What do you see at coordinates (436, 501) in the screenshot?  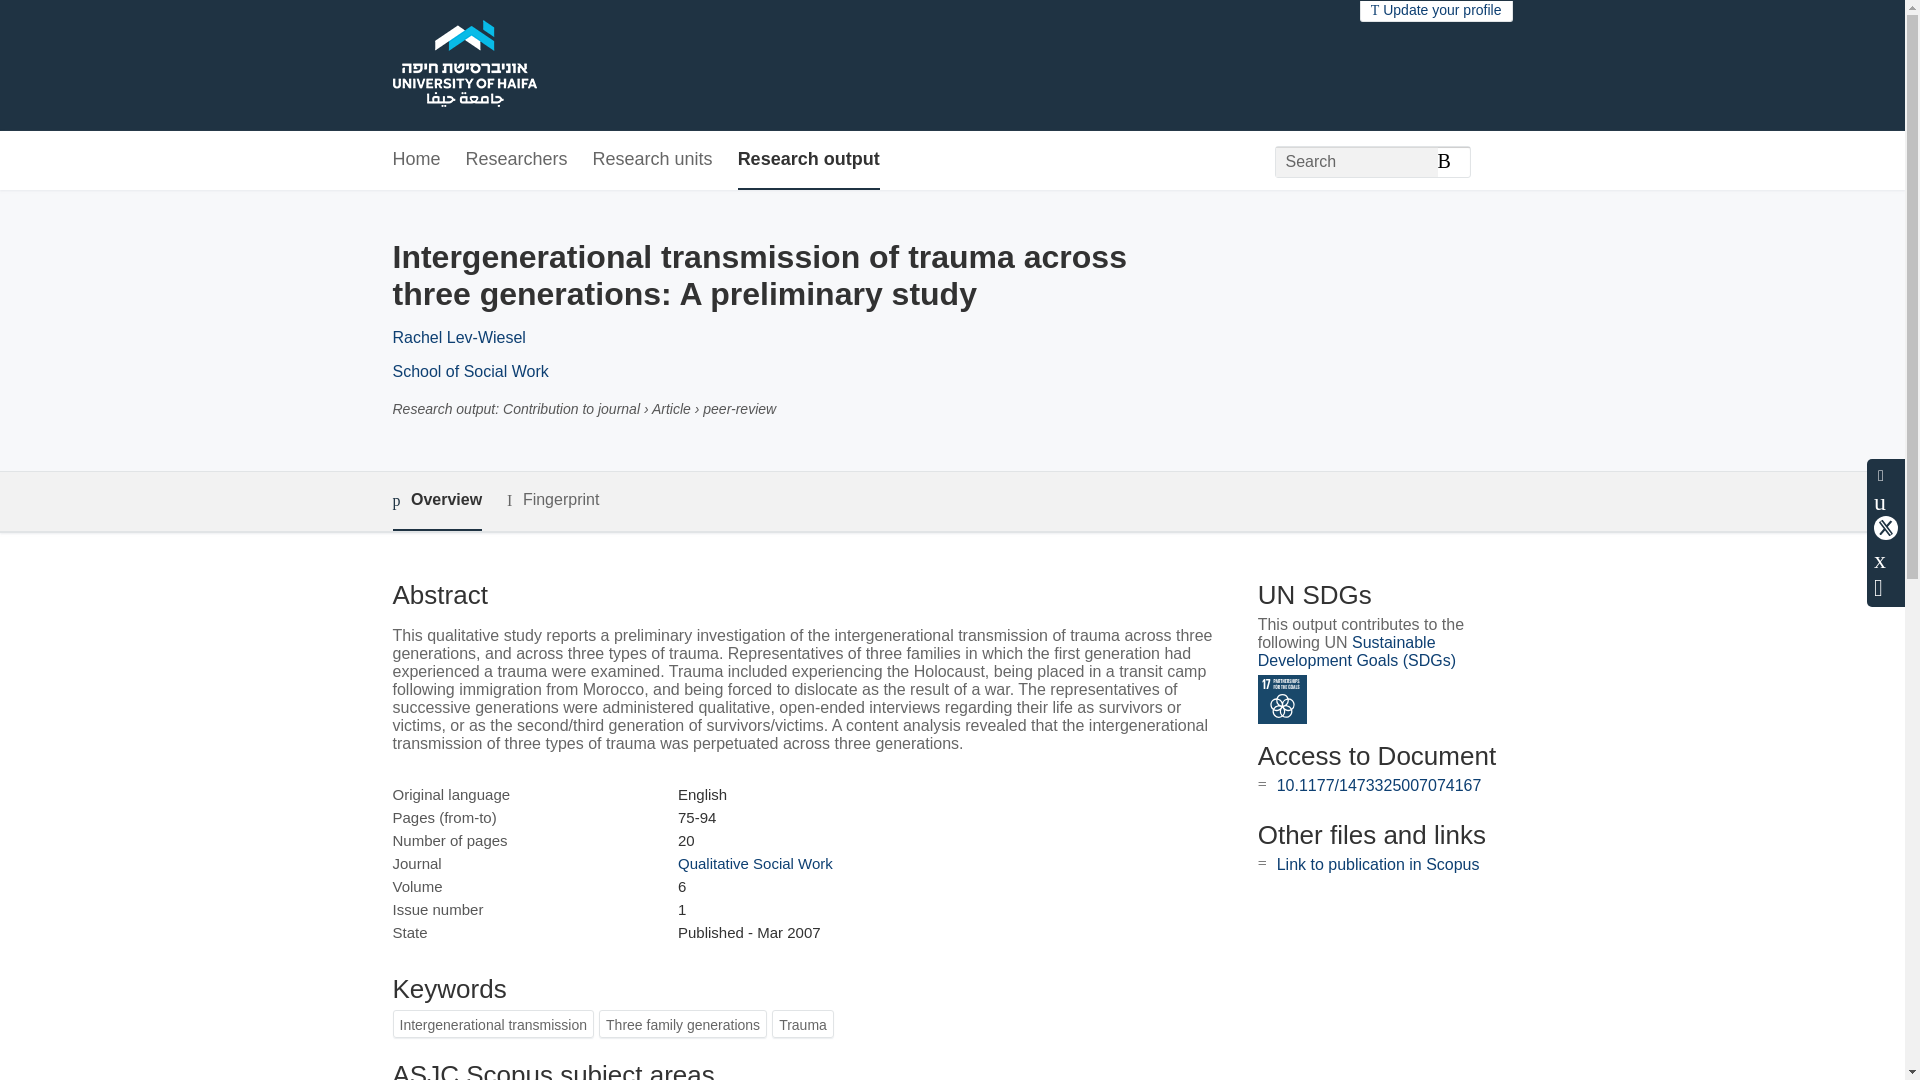 I see `Overview` at bounding box center [436, 501].